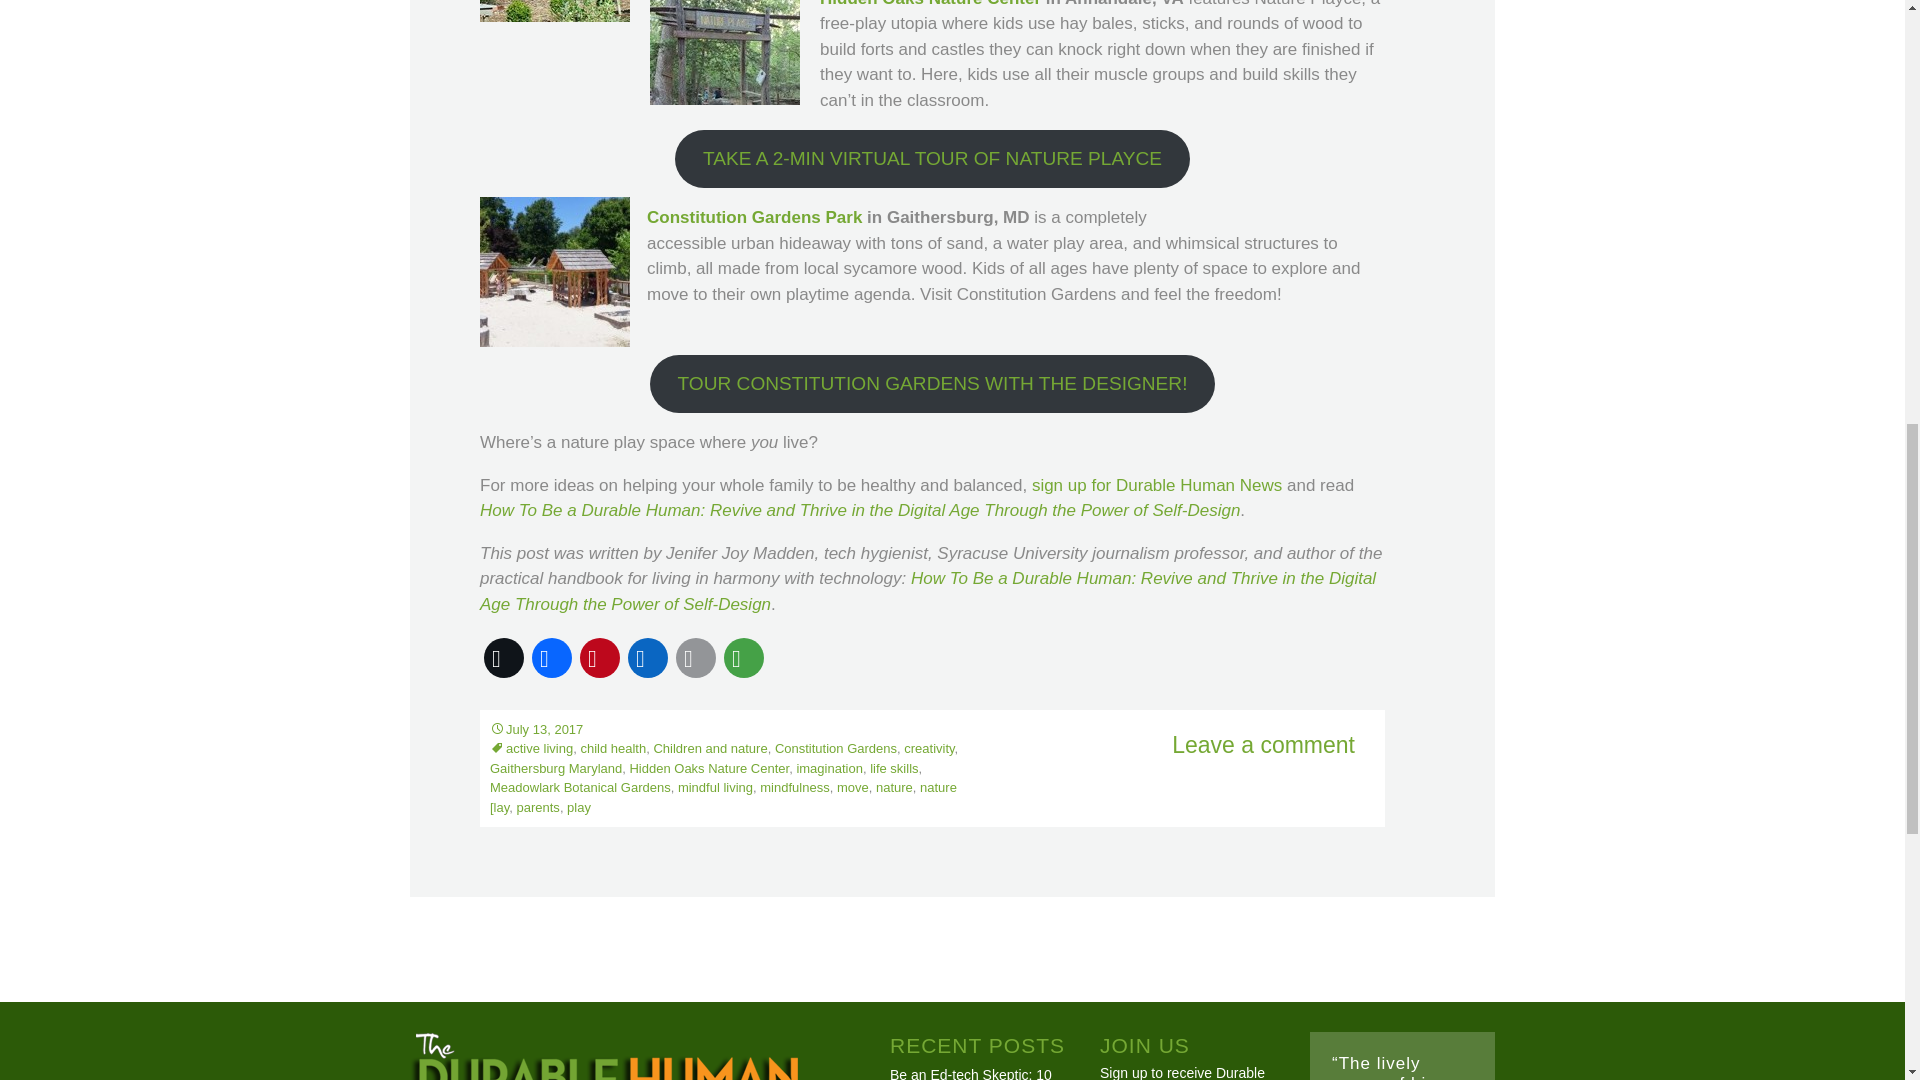  Describe the element at coordinates (648, 657) in the screenshot. I see `LinkedIn` at that location.